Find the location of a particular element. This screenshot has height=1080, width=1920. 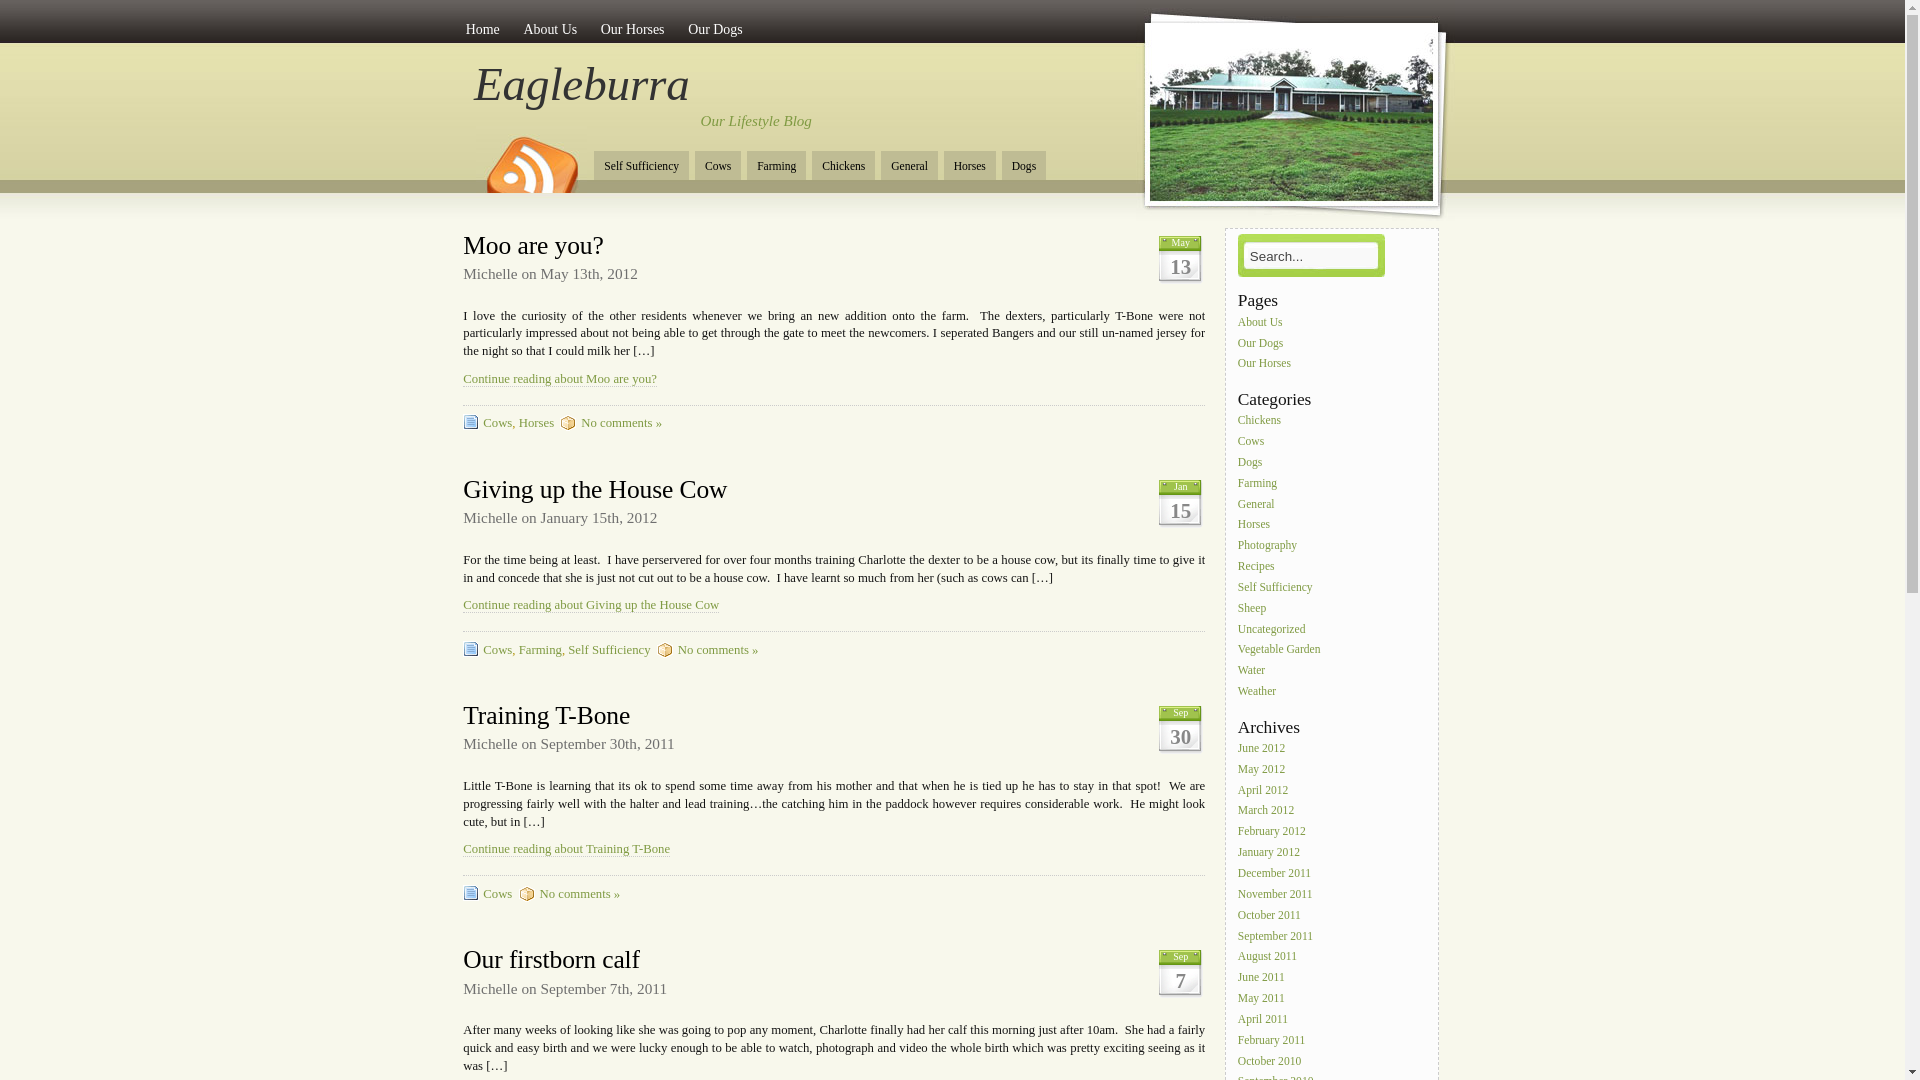

Moo are you? is located at coordinates (534, 244).